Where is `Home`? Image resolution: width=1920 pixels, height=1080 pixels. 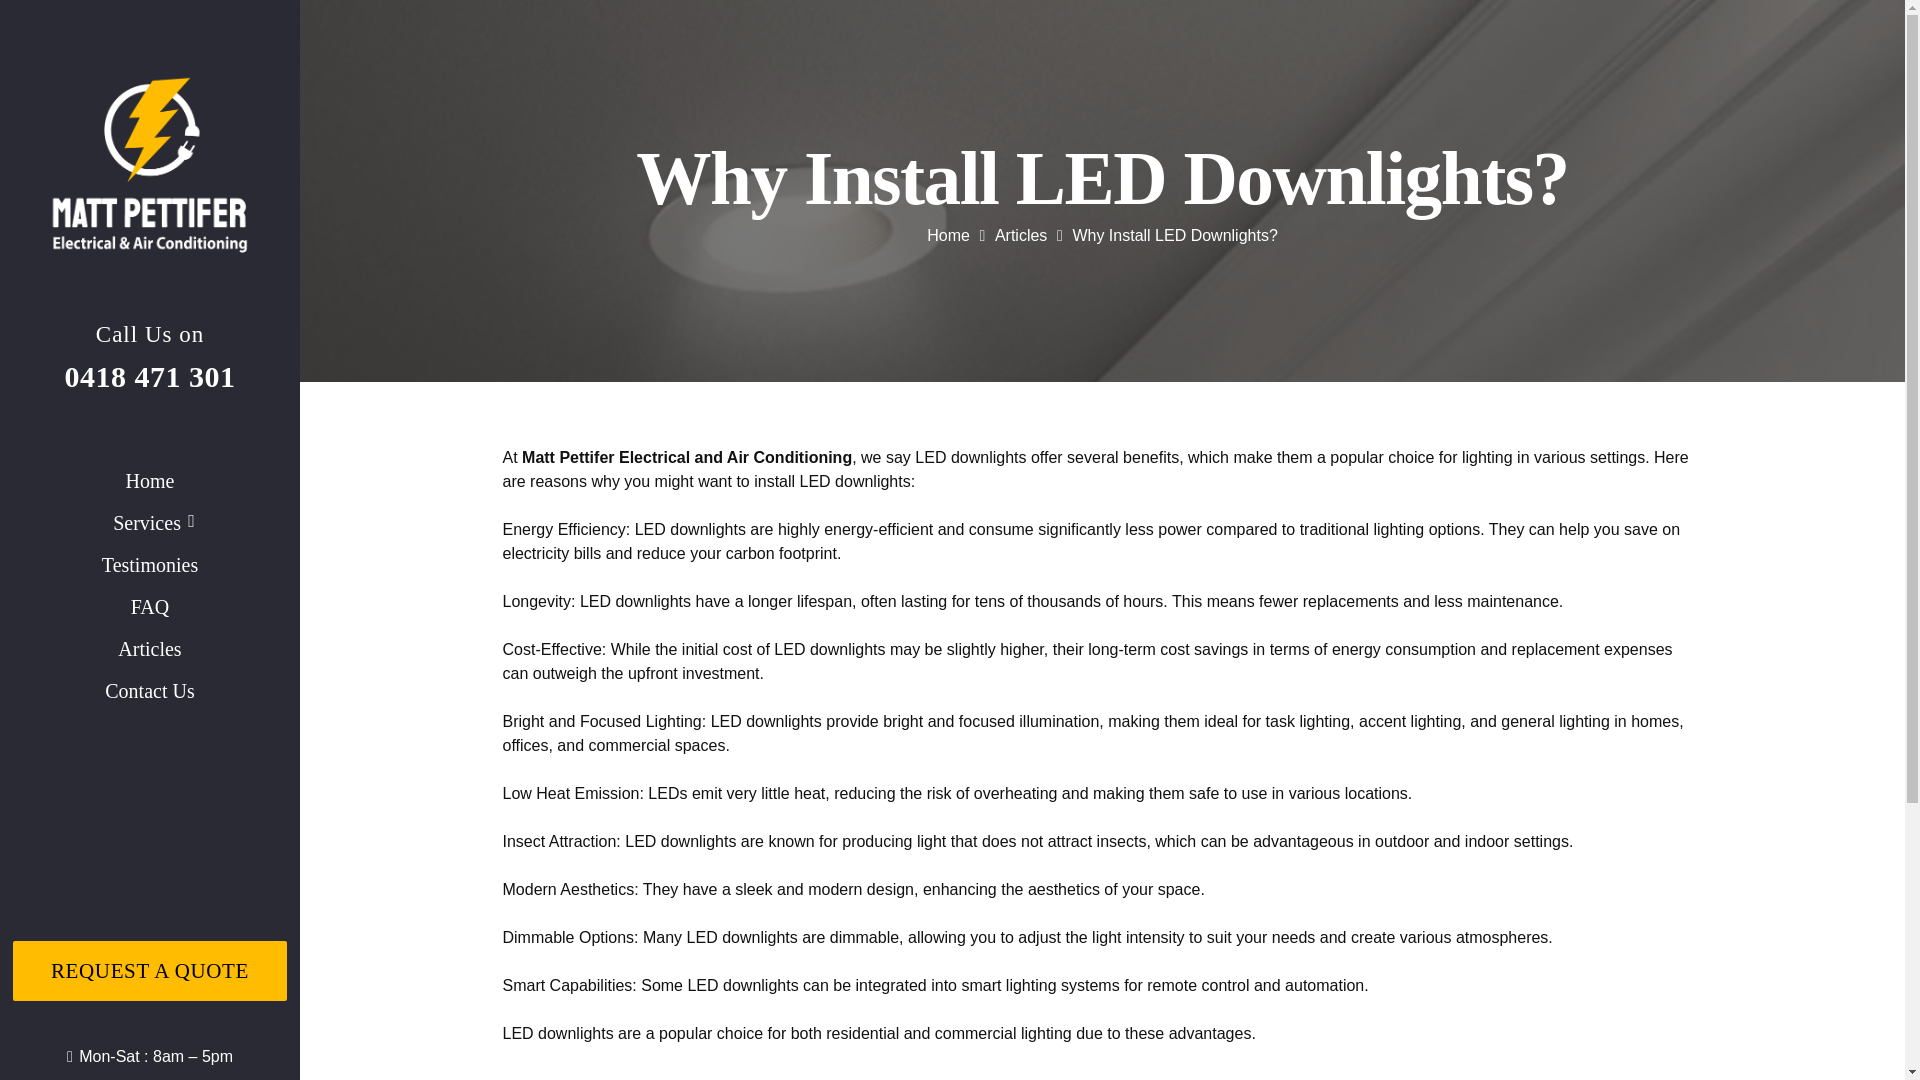
Home is located at coordinates (150, 481).